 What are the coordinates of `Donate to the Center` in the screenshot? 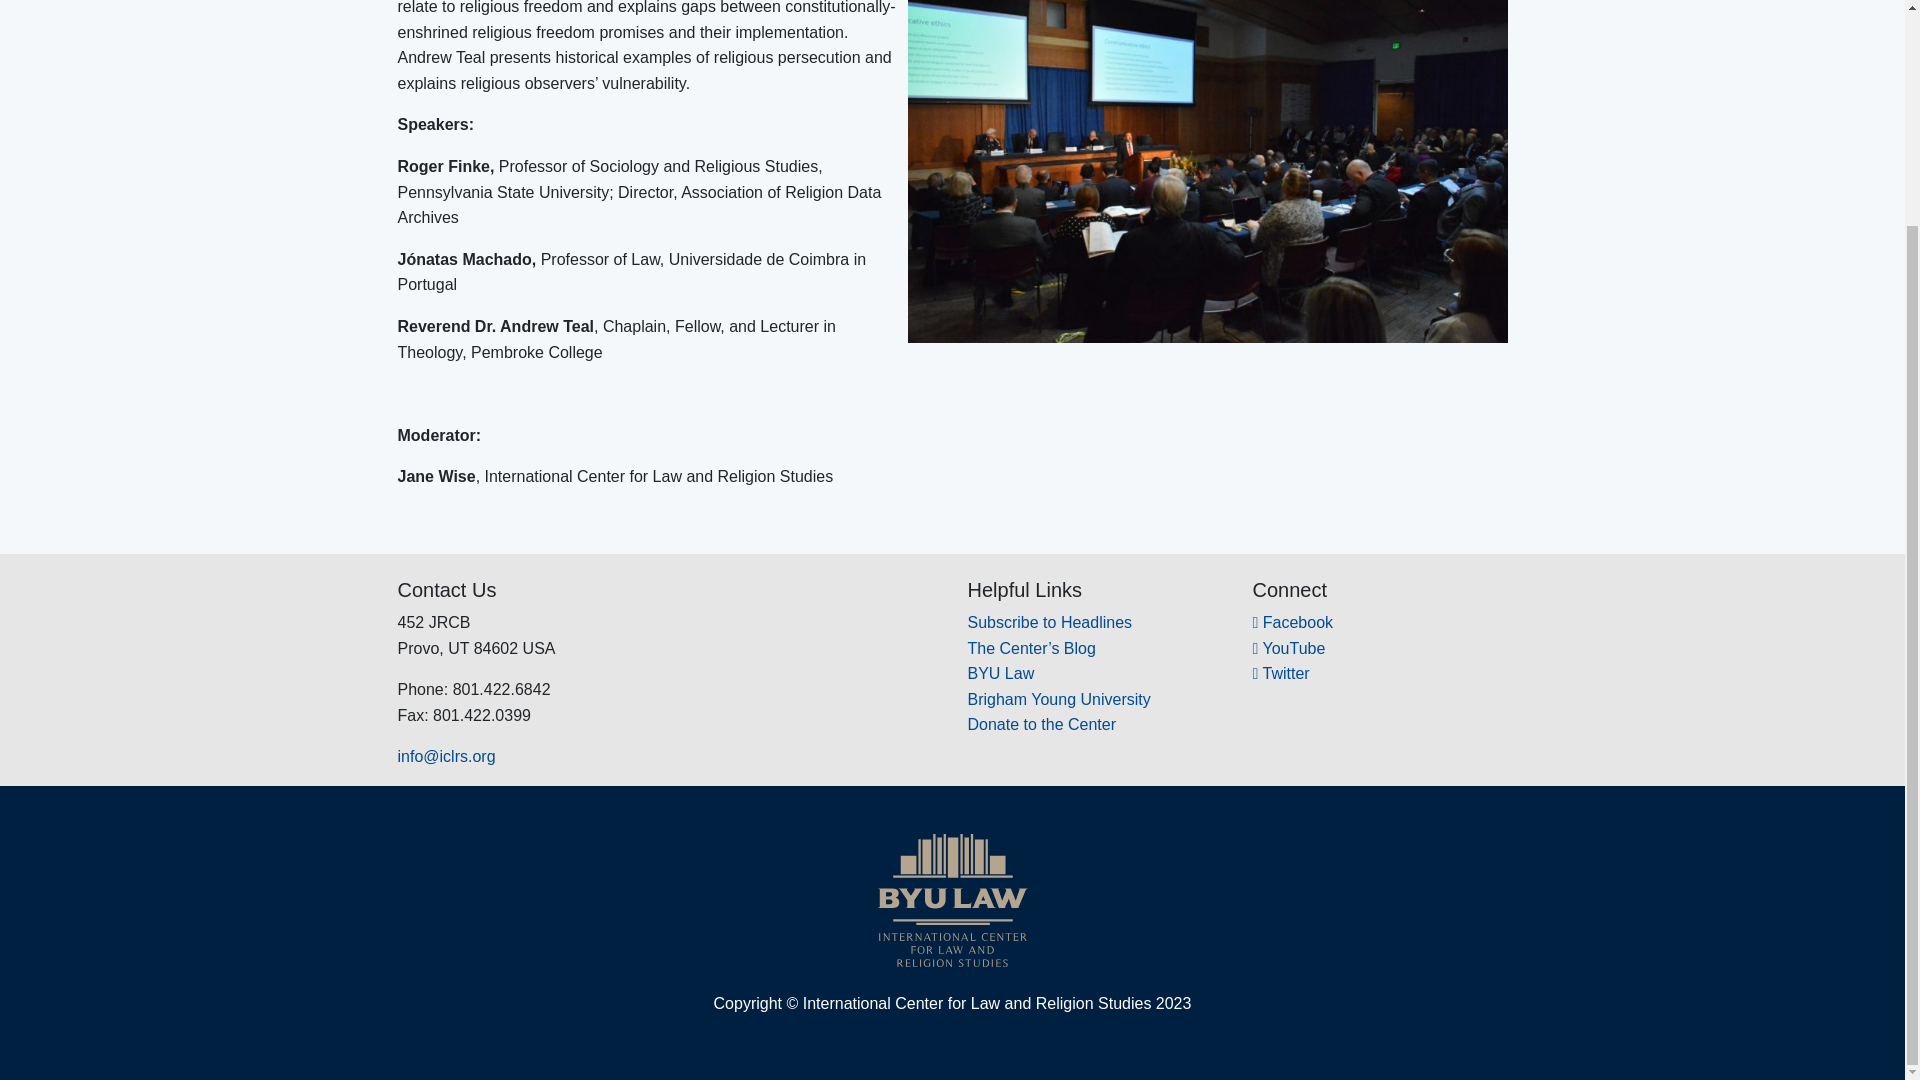 It's located at (1042, 724).